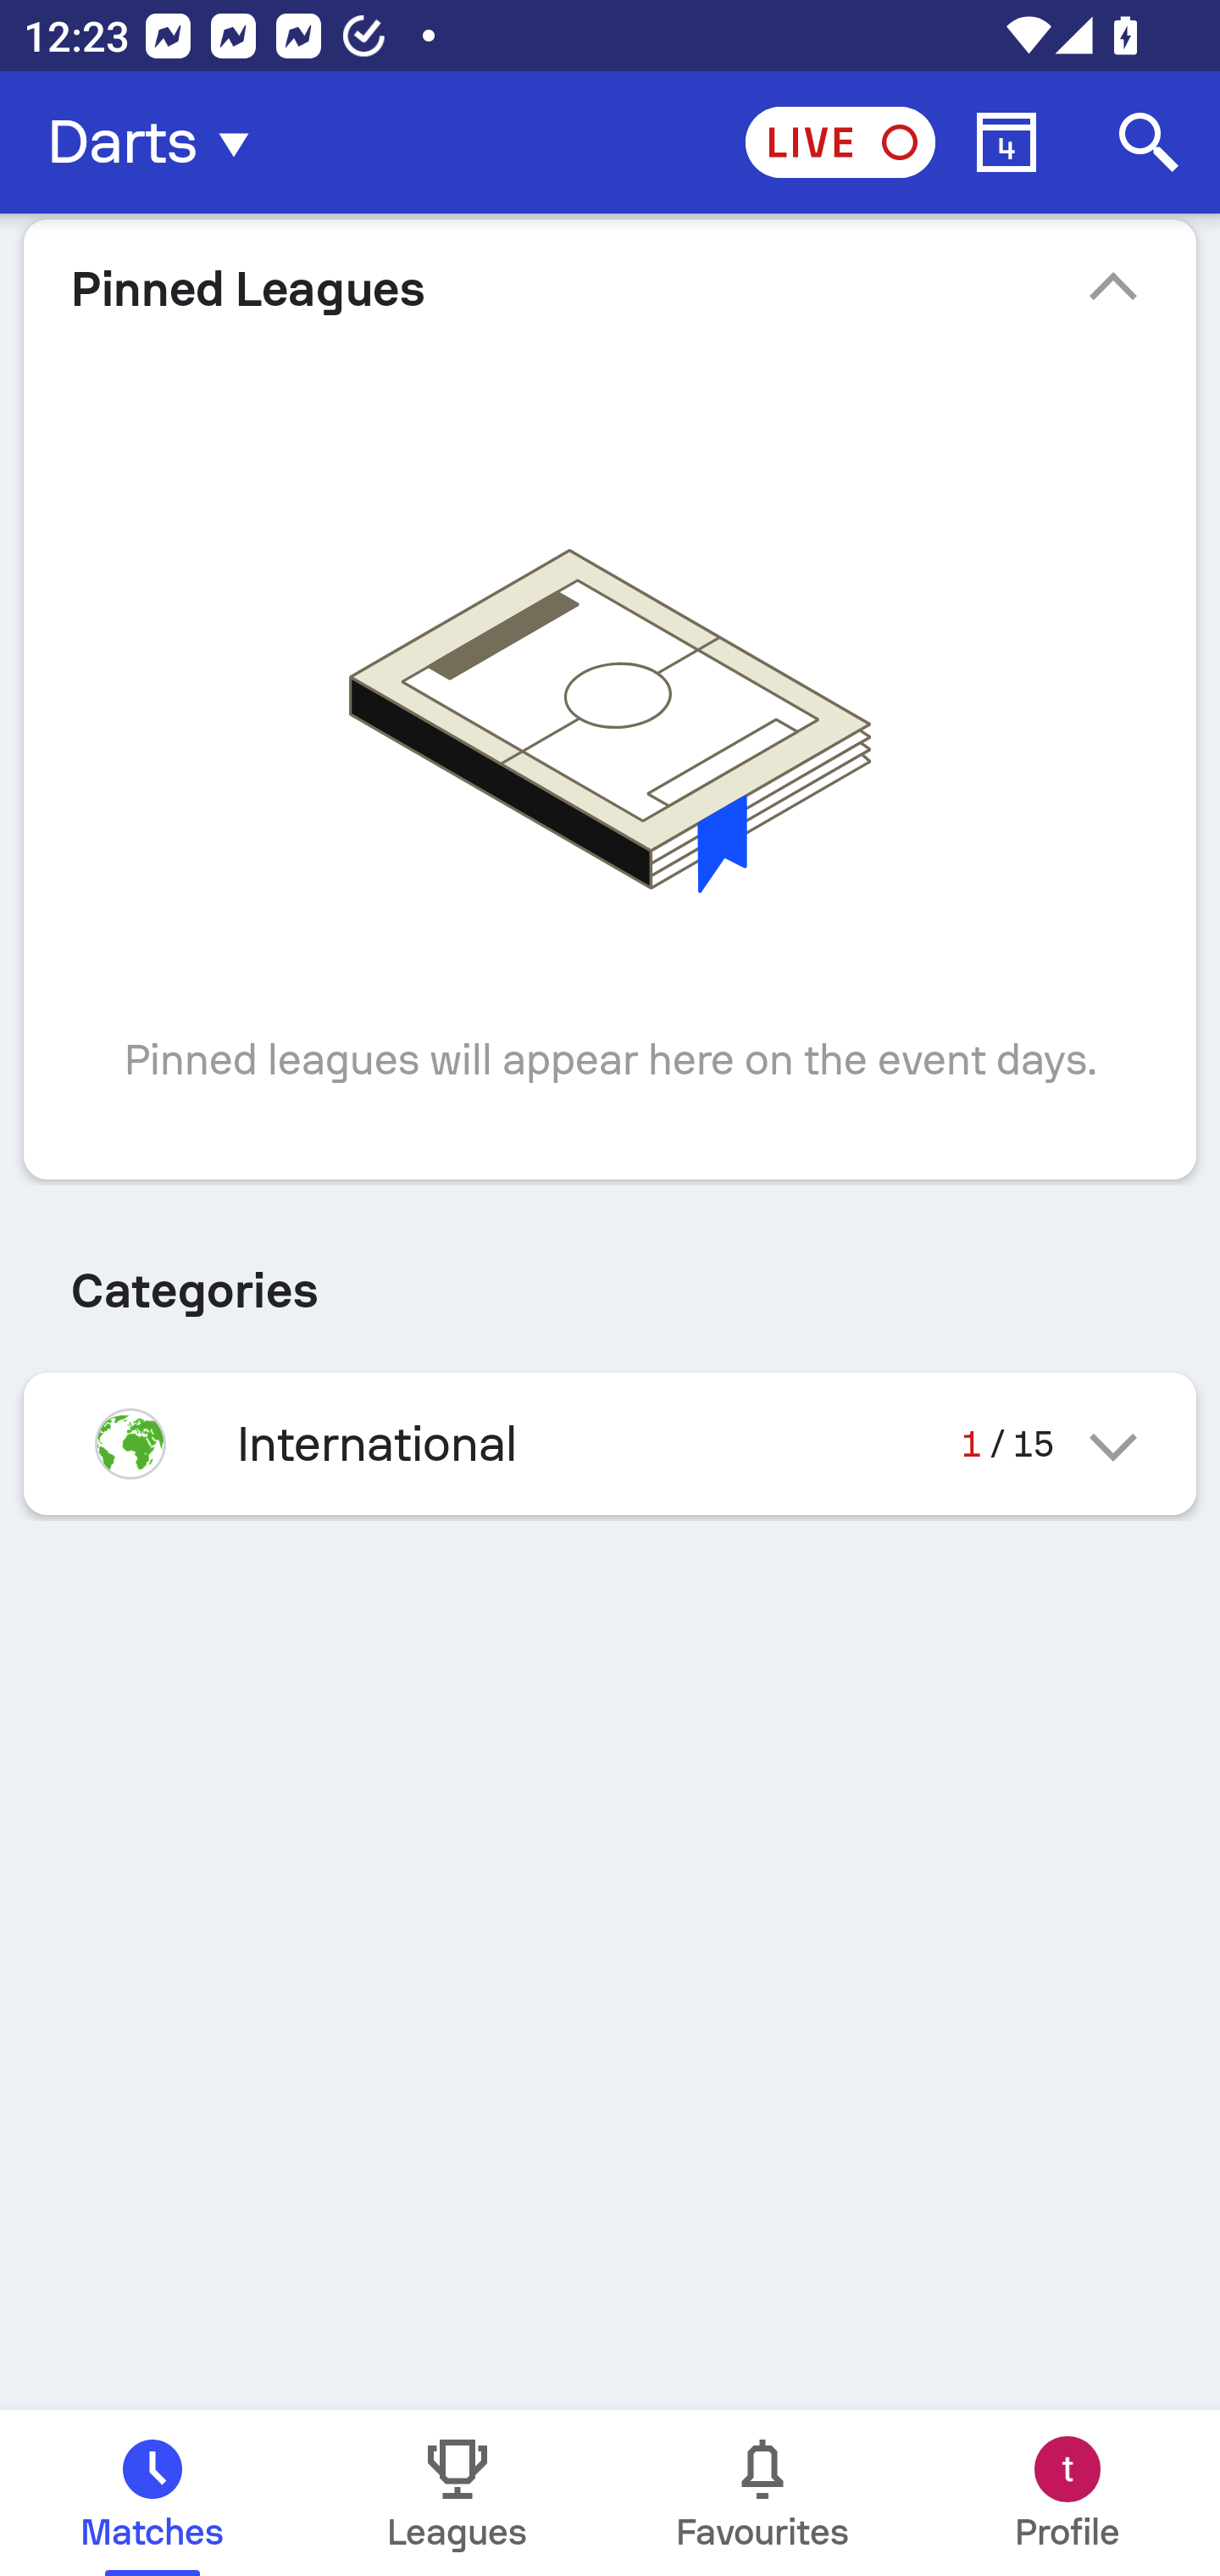  What do you see at coordinates (610, 771) in the screenshot?
I see `Pinned leagues will appear here on the event days.` at bounding box center [610, 771].